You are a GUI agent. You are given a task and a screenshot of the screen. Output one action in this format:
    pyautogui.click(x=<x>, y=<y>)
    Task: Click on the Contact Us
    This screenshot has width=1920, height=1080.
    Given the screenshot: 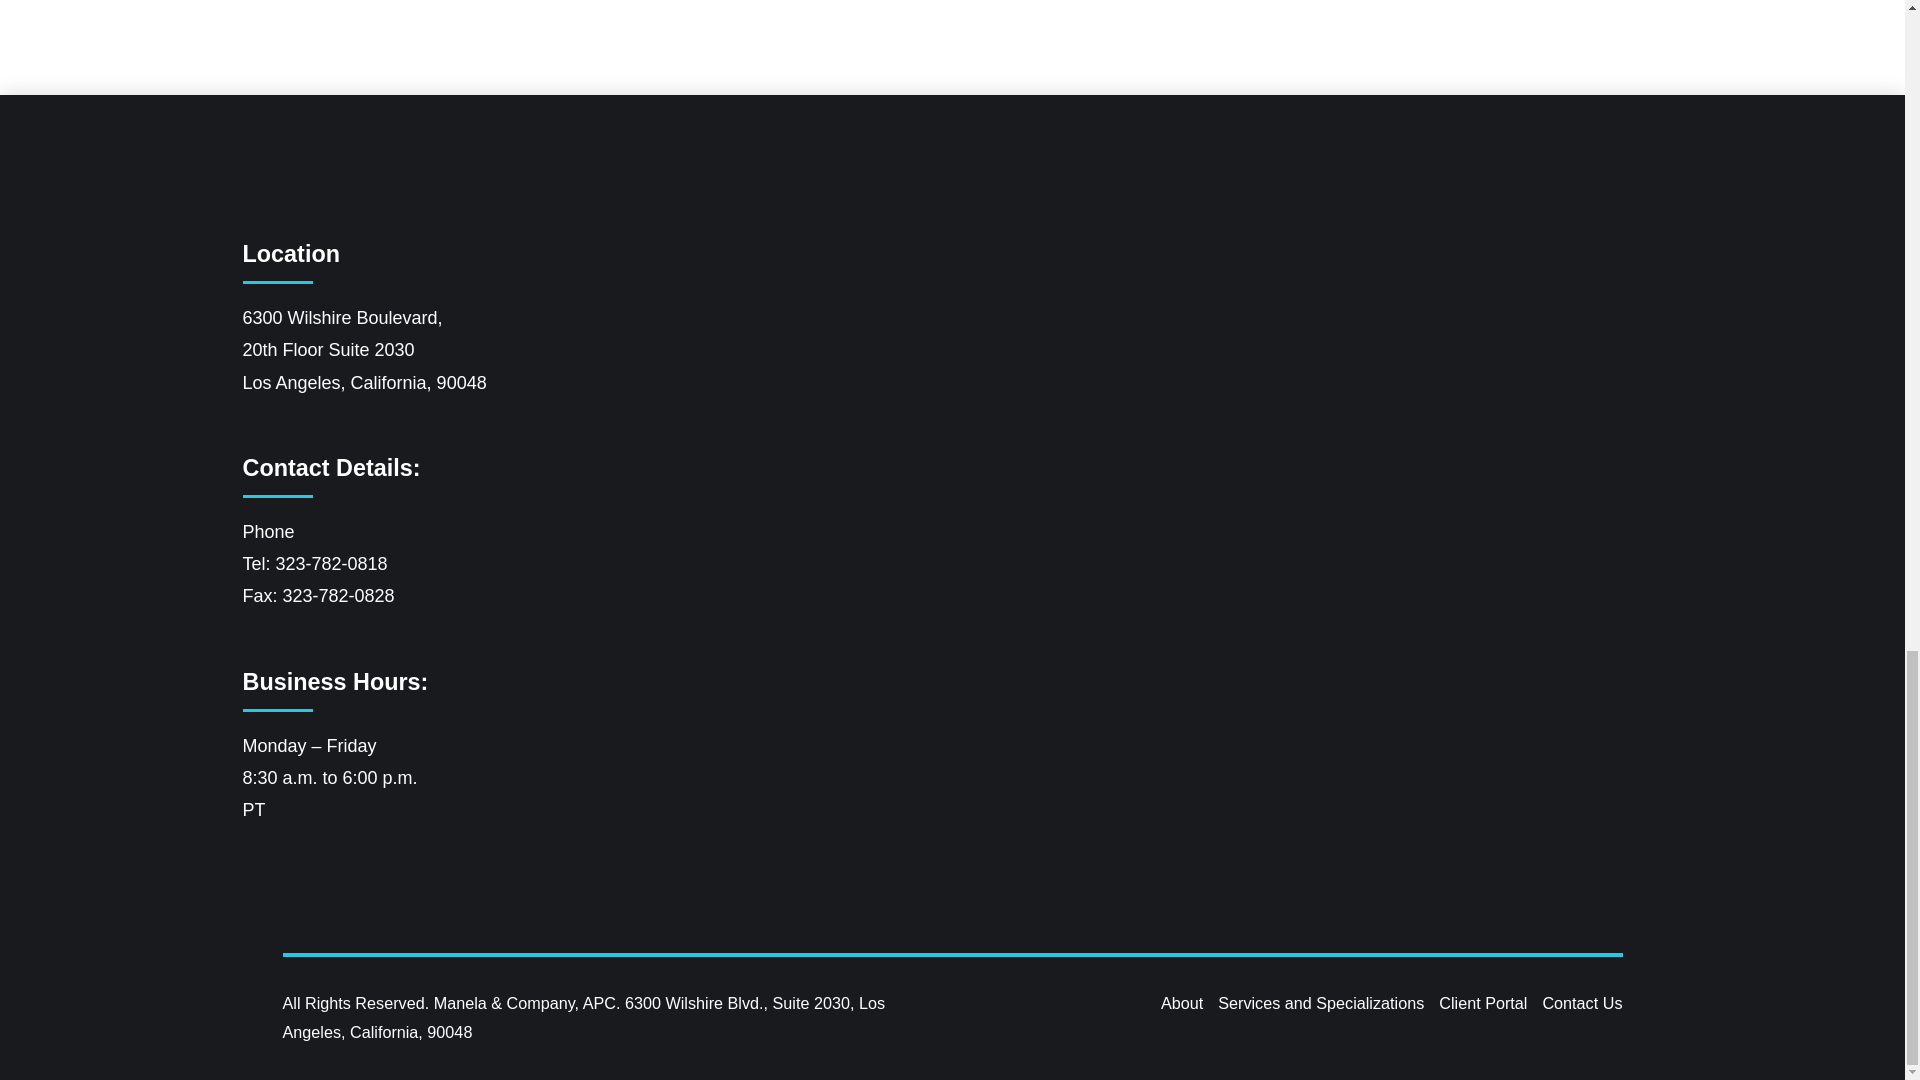 What is the action you would take?
    pyautogui.click(x=1582, y=1002)
    